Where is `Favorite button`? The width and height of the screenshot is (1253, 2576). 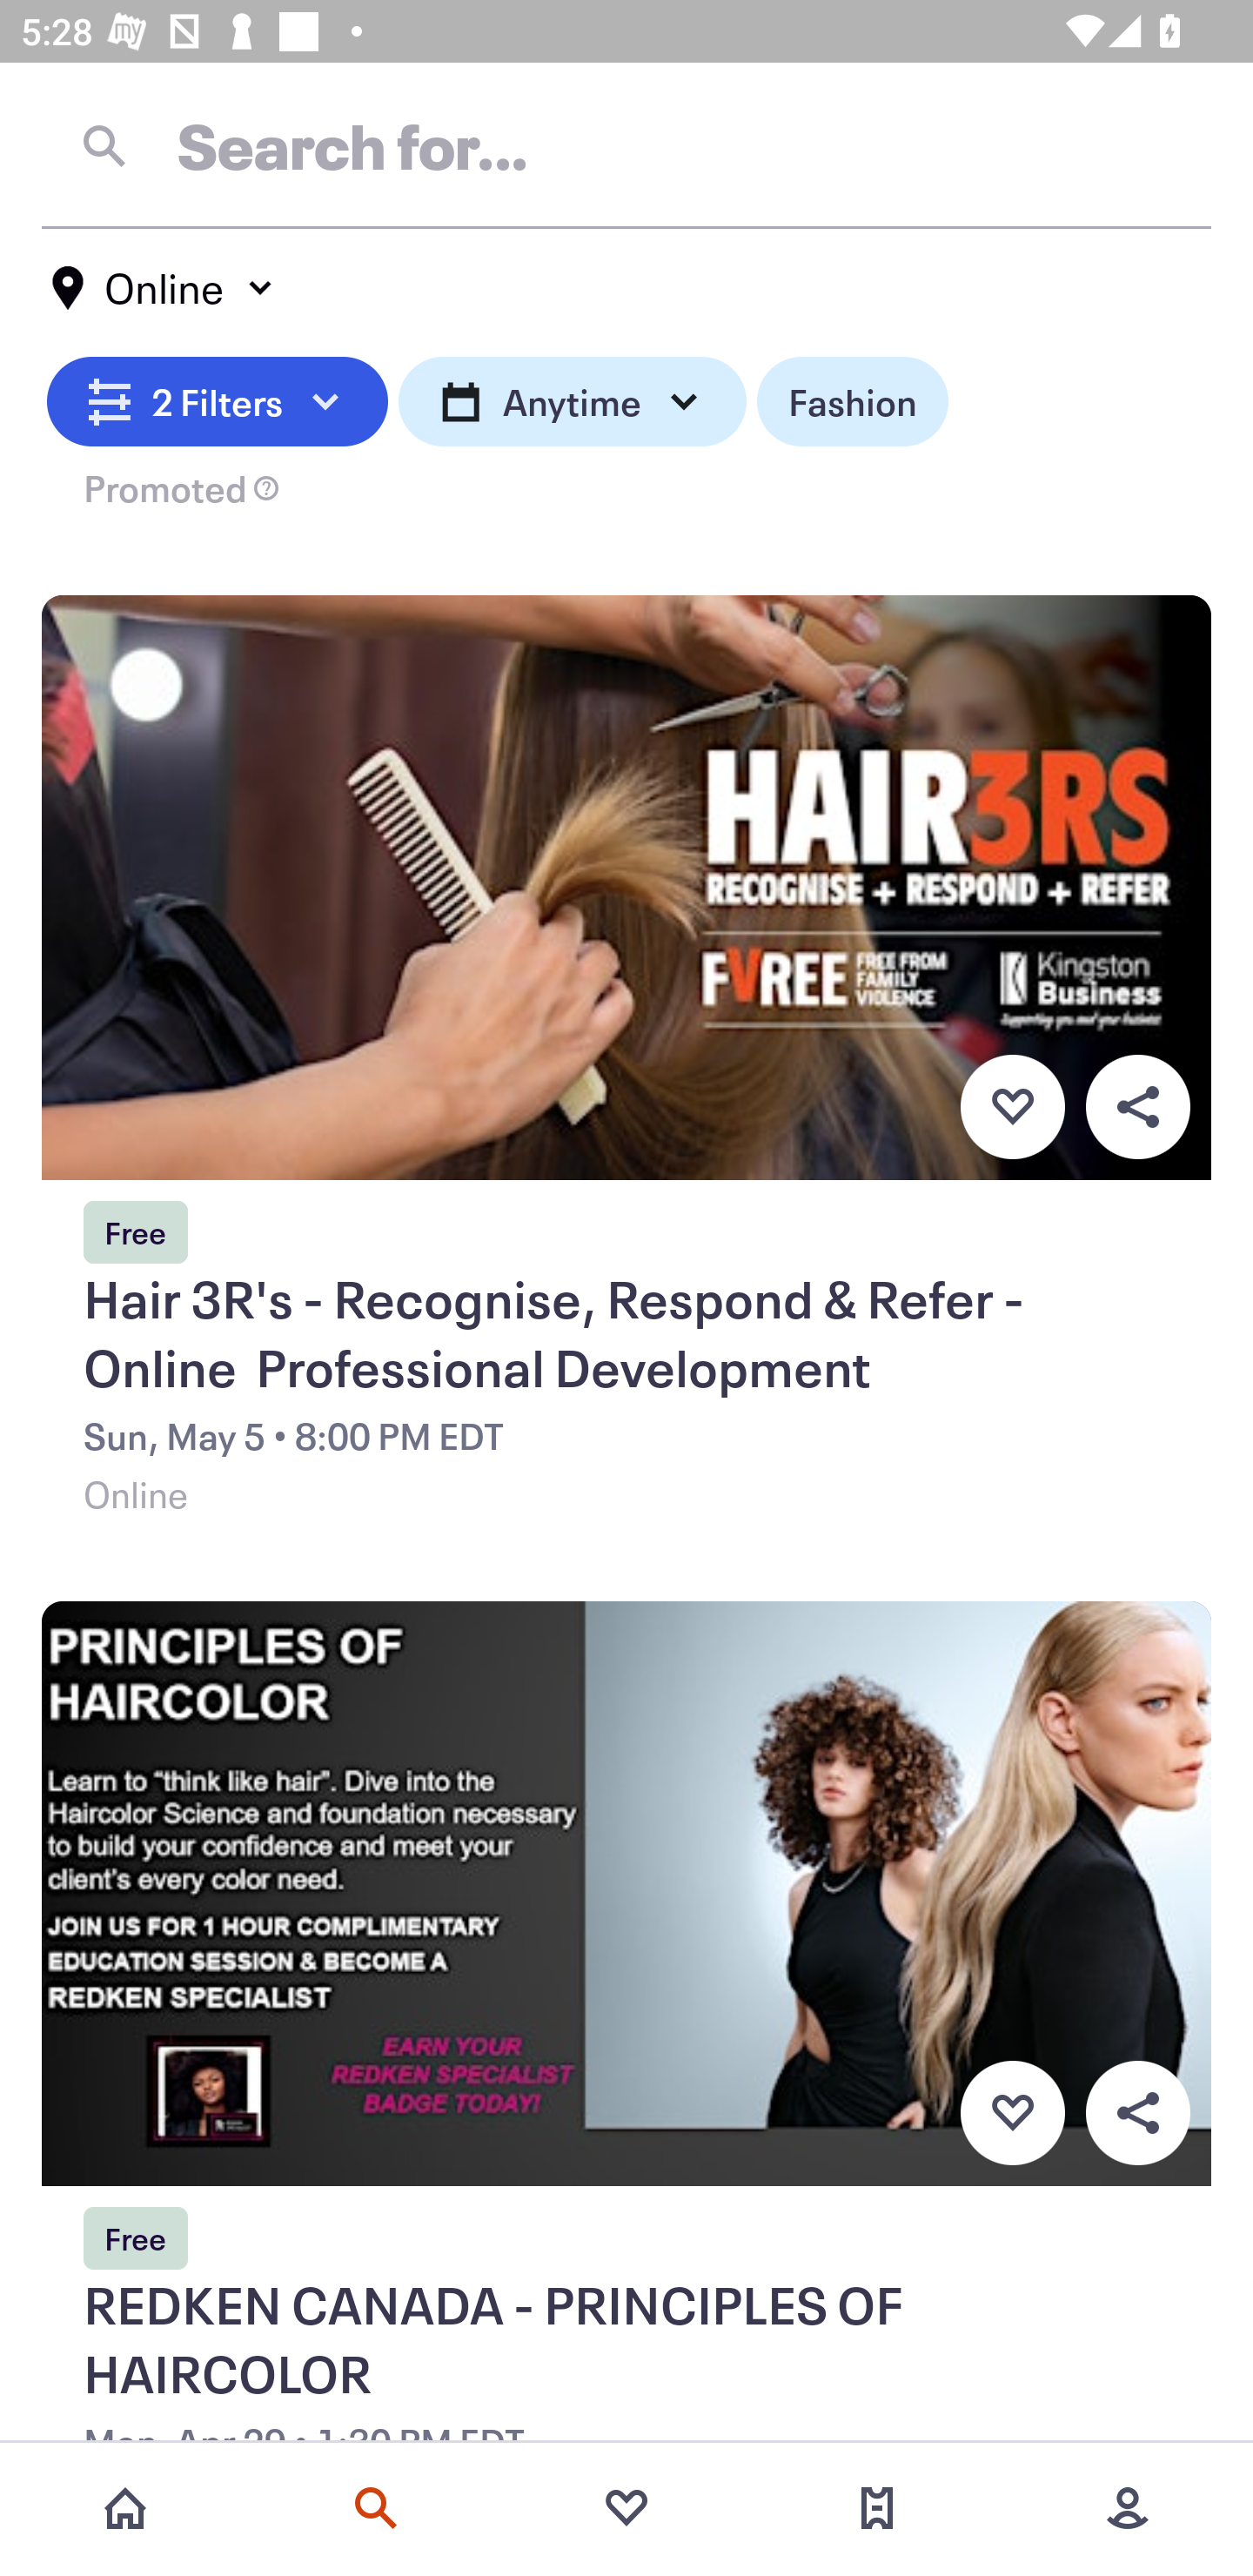 Favorite button is located at coordinates (1012, 2113).